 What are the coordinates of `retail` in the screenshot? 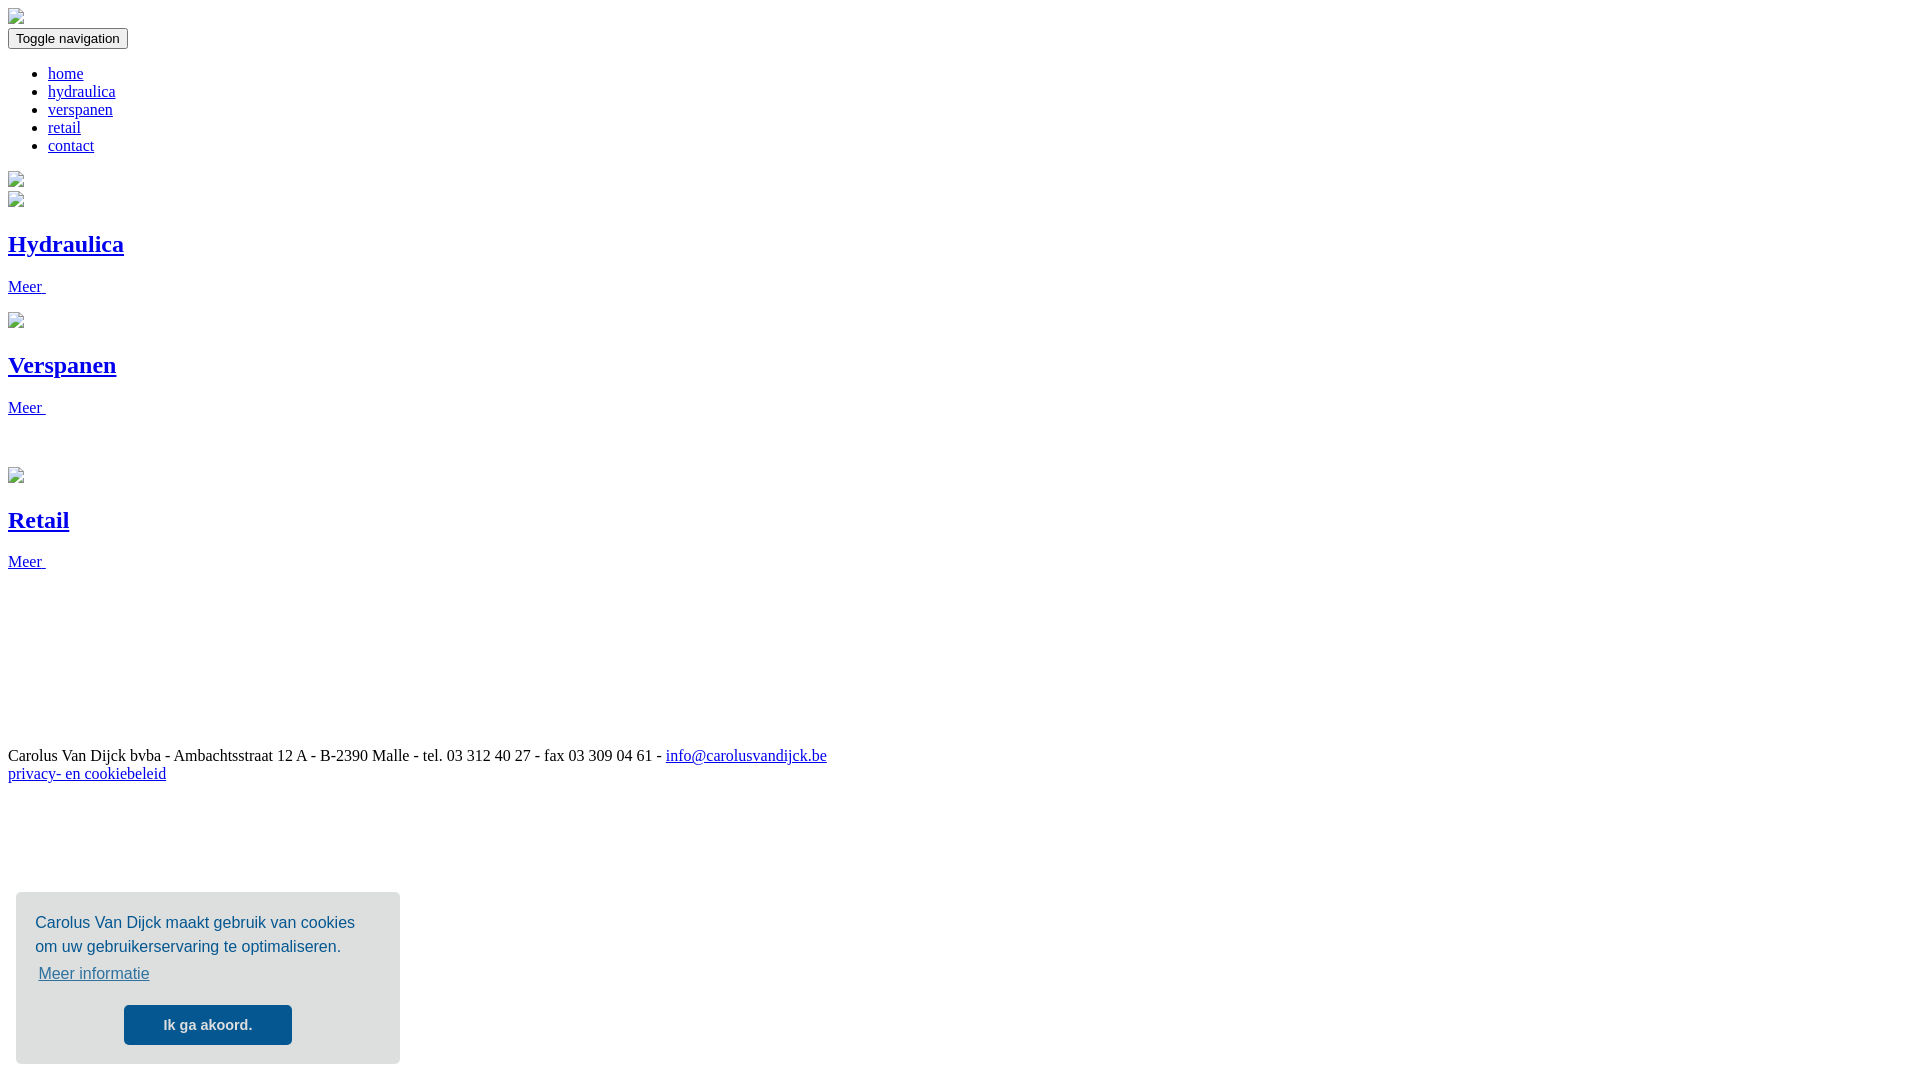 It's located at (64, 128).